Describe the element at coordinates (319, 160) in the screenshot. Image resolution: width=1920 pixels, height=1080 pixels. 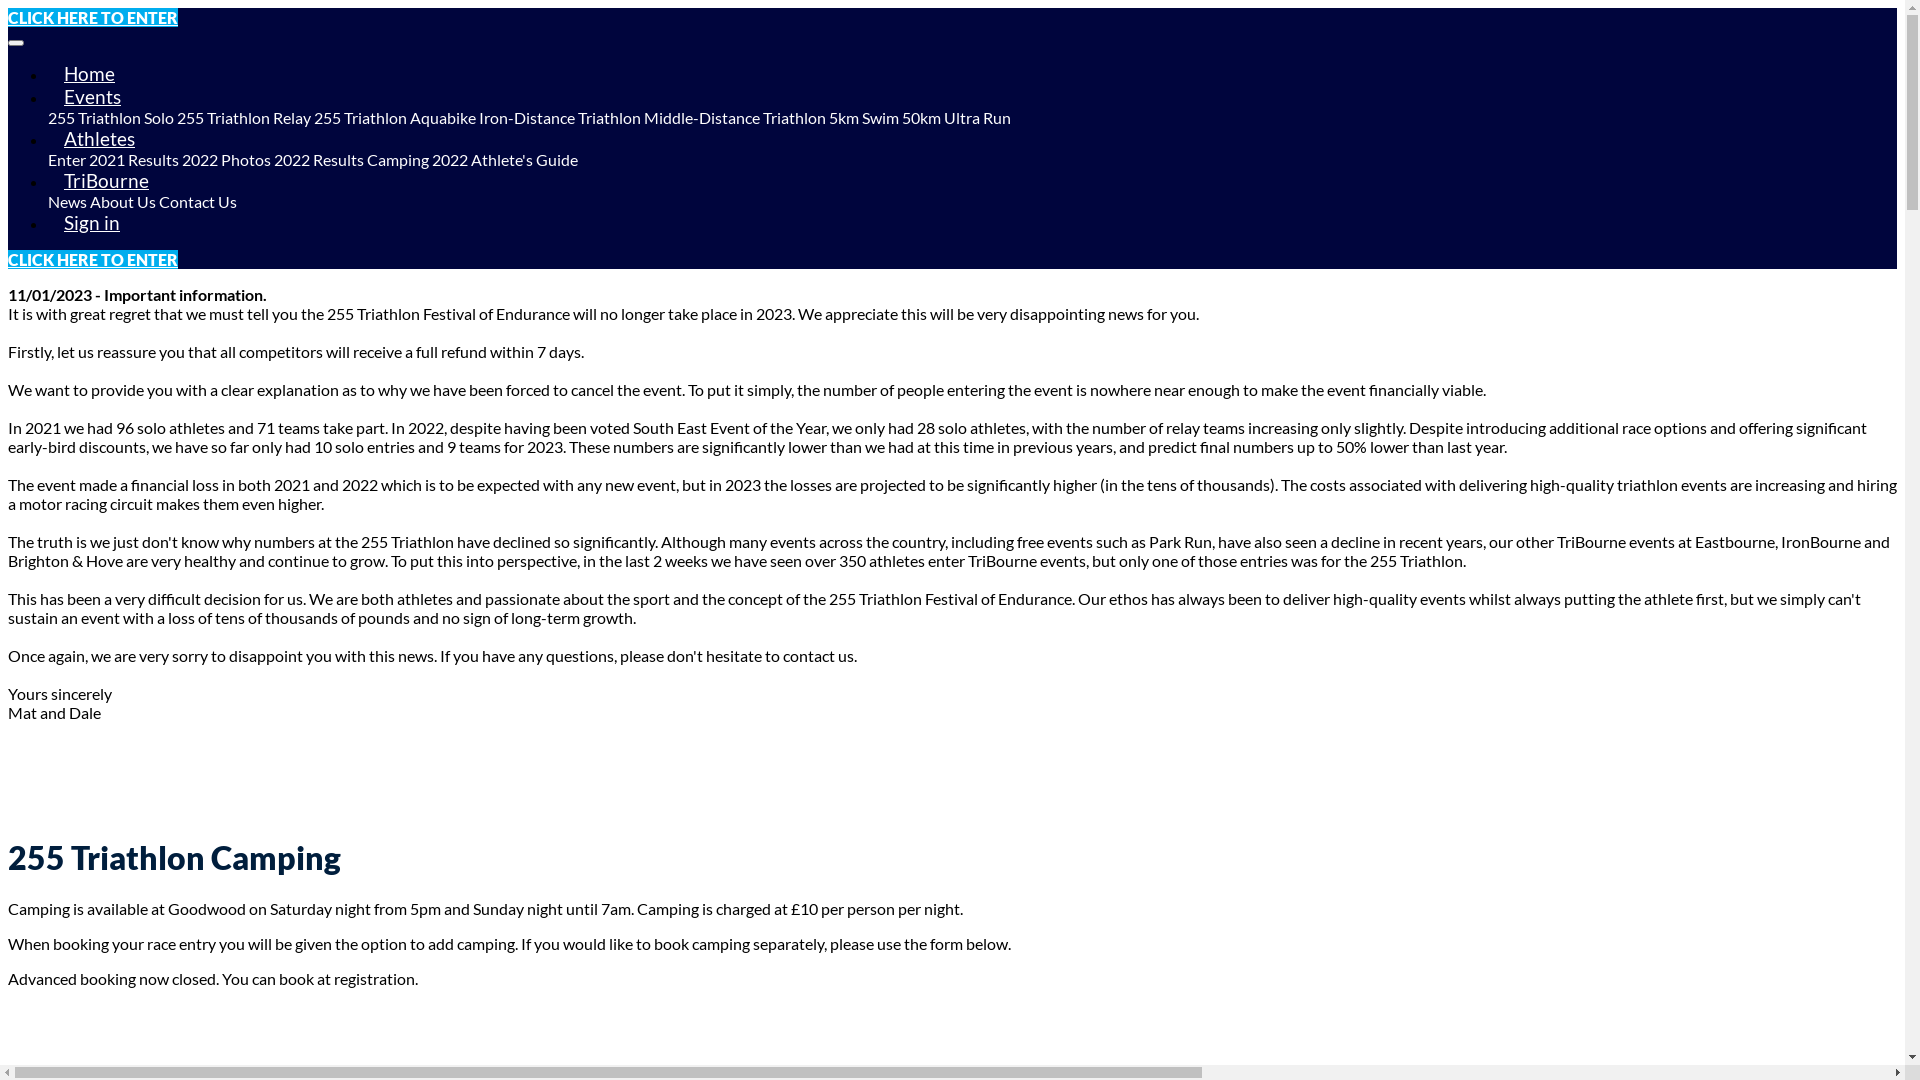
I see `2022 Results` at that location.